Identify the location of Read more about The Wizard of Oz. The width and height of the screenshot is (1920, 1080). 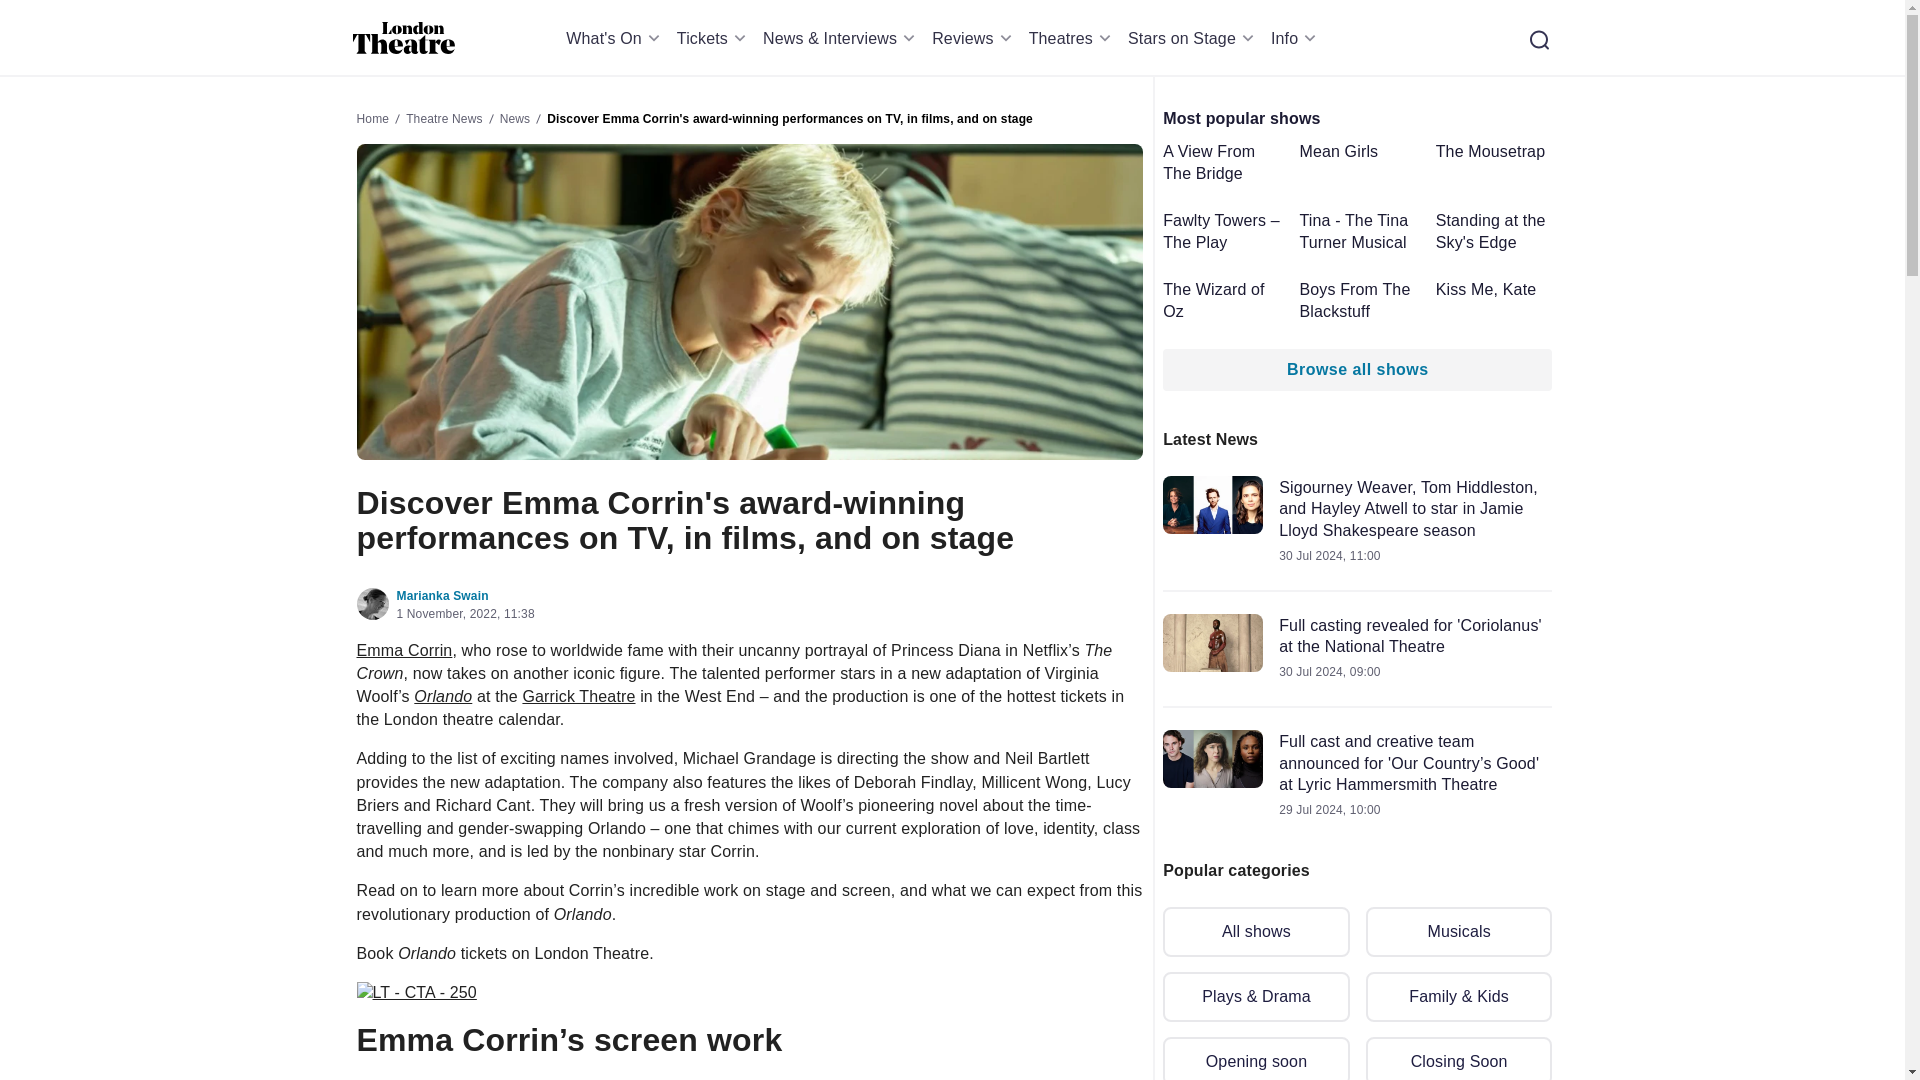
(1222, 300).